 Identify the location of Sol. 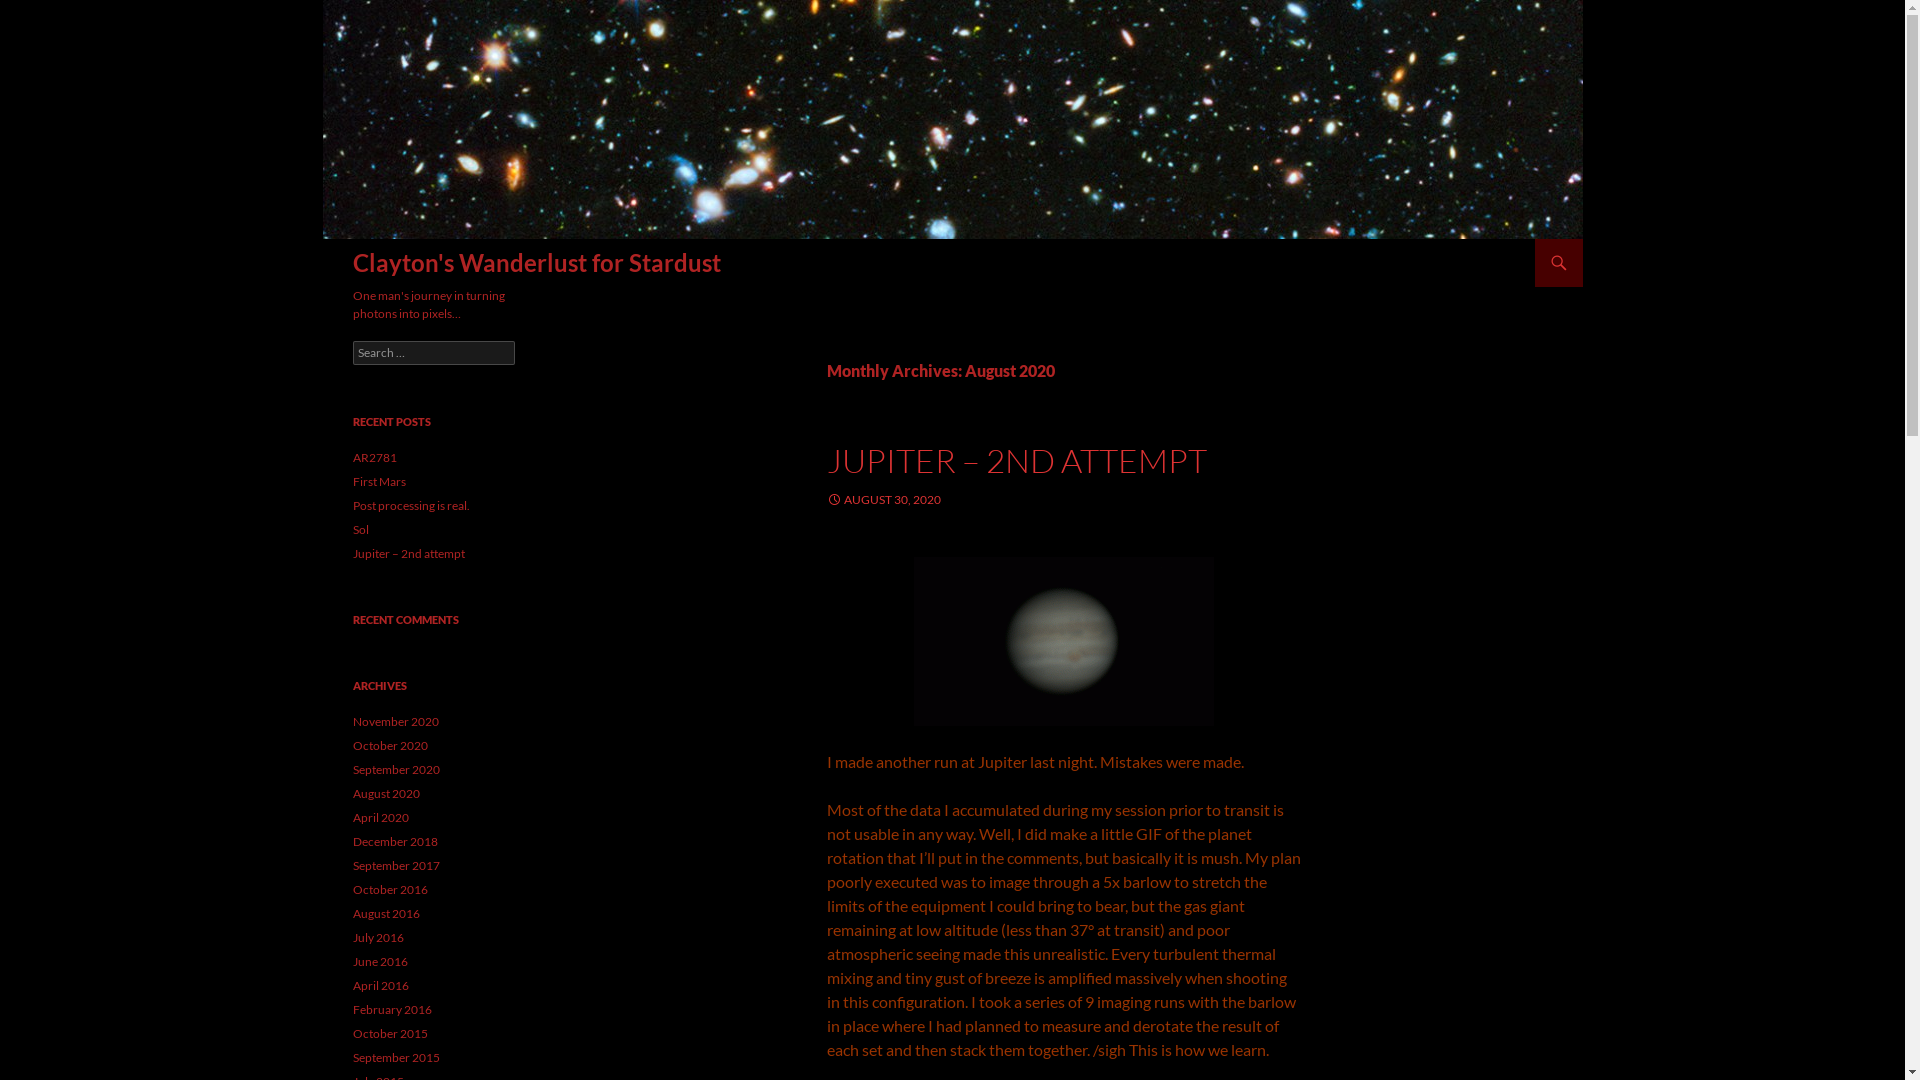
(360, 530).